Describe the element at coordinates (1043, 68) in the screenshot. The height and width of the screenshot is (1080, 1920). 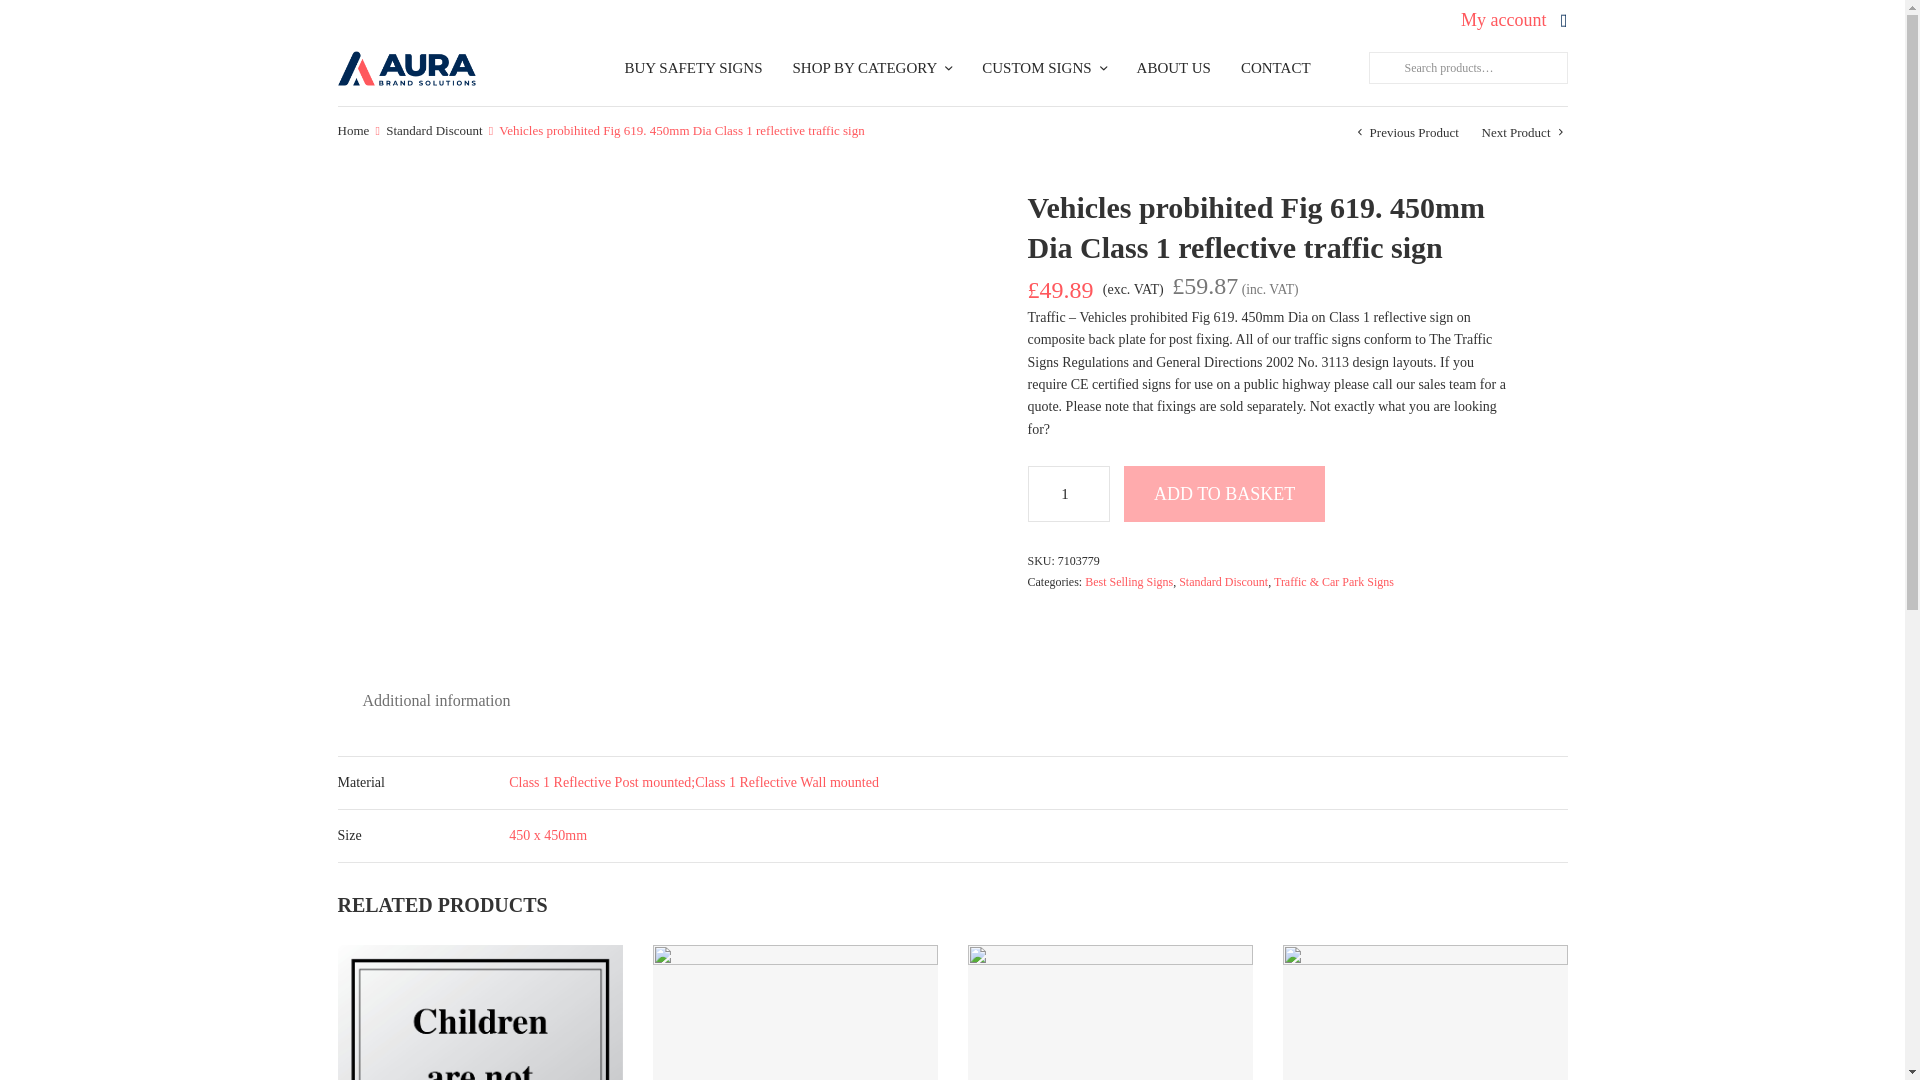
I see `CUSTOM SIGNS` at that location.